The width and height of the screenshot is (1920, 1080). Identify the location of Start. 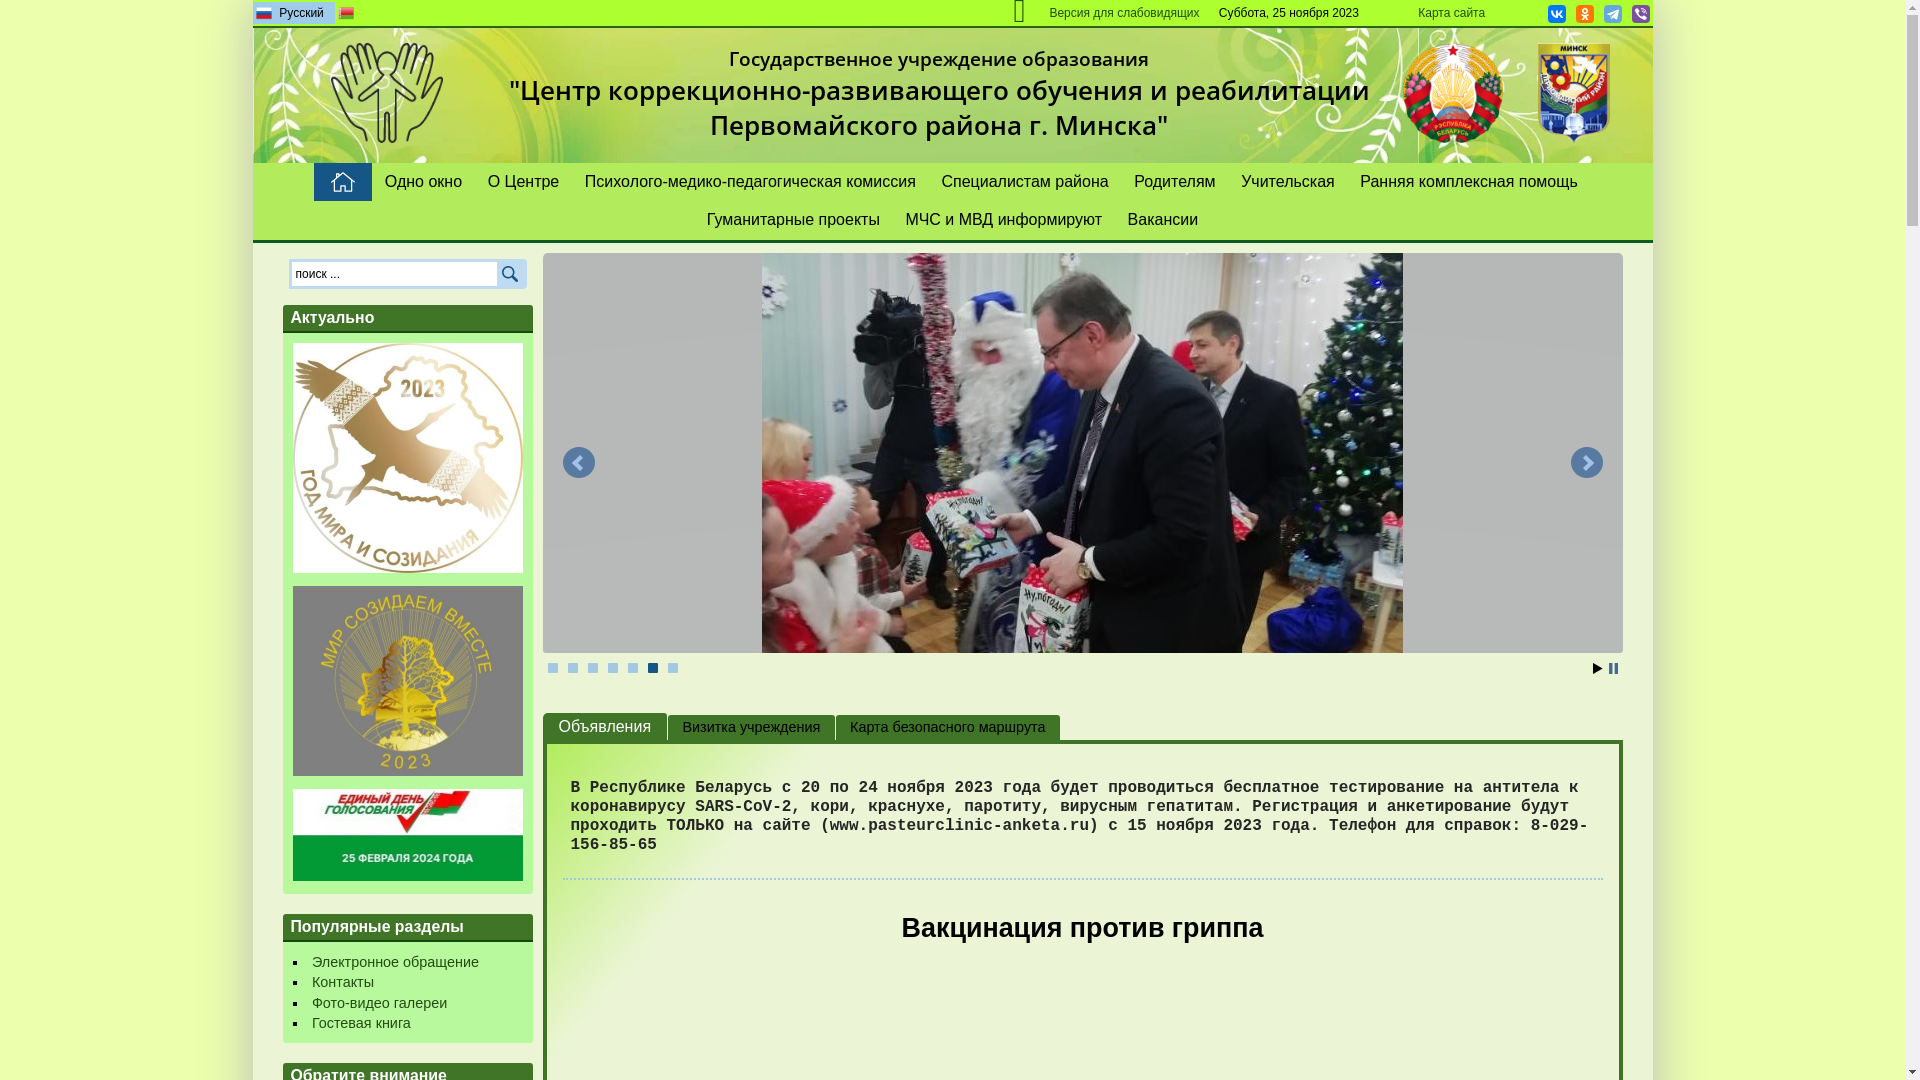
(1597, 668).